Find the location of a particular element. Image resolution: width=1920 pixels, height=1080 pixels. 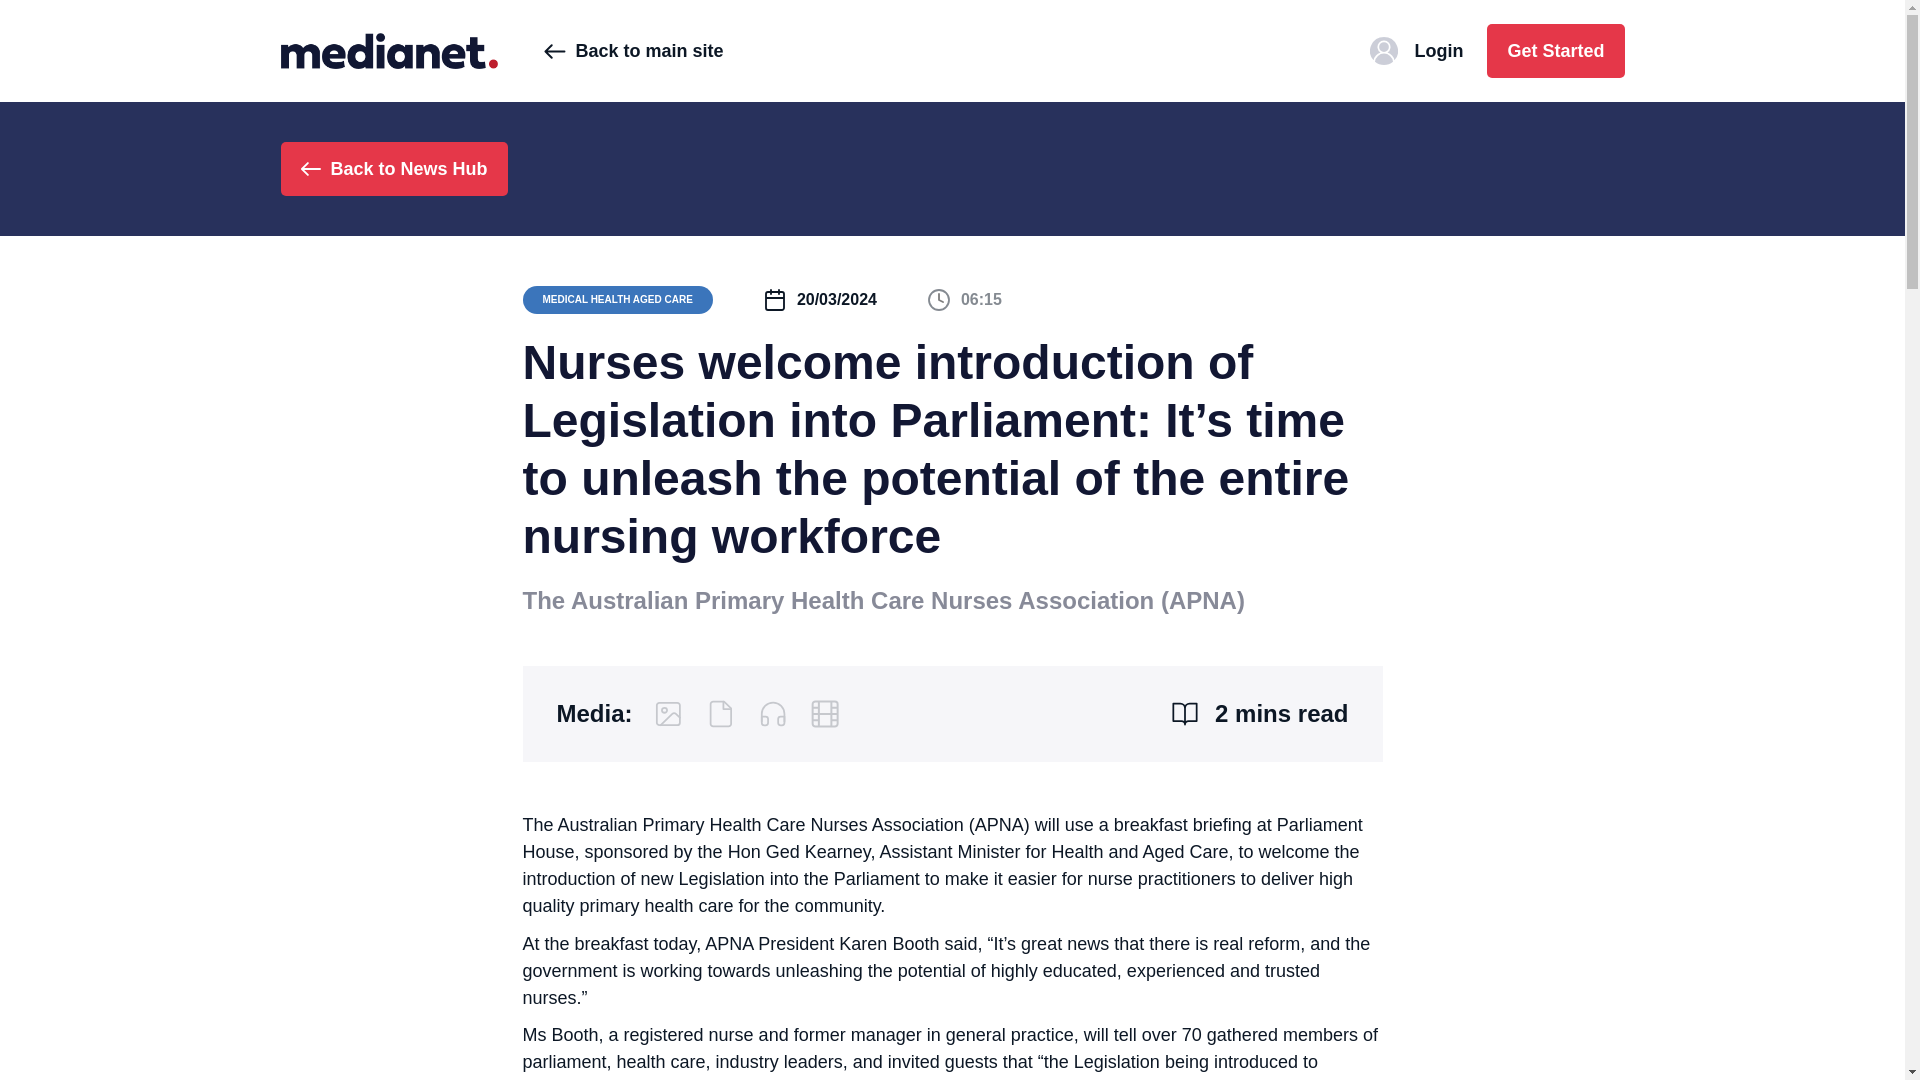

News Hub is located at coordinates (388, 50).